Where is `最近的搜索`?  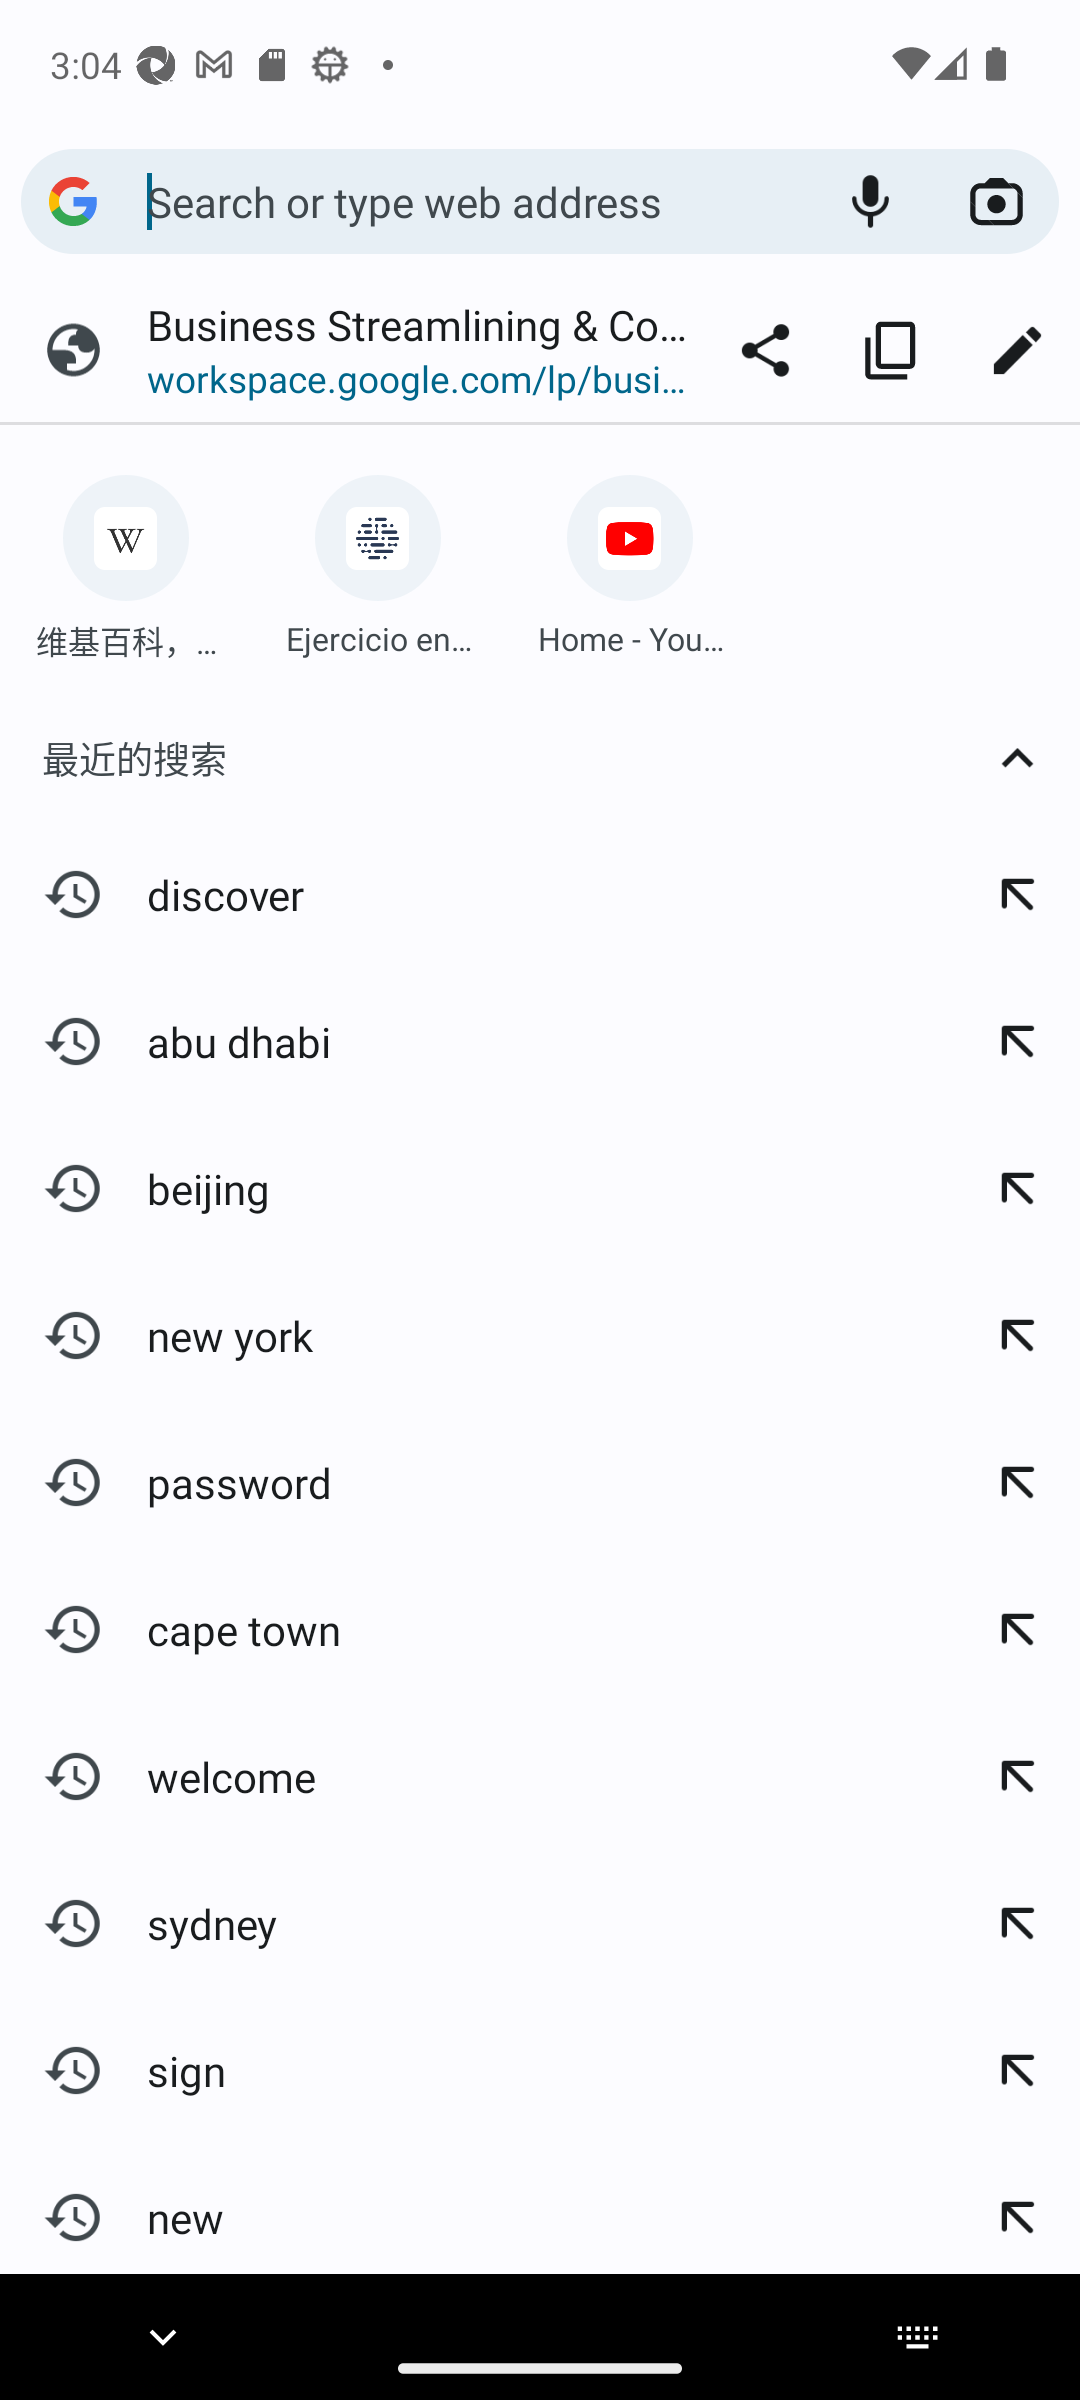
最近的搜索 is located at coordinates (540, 758).